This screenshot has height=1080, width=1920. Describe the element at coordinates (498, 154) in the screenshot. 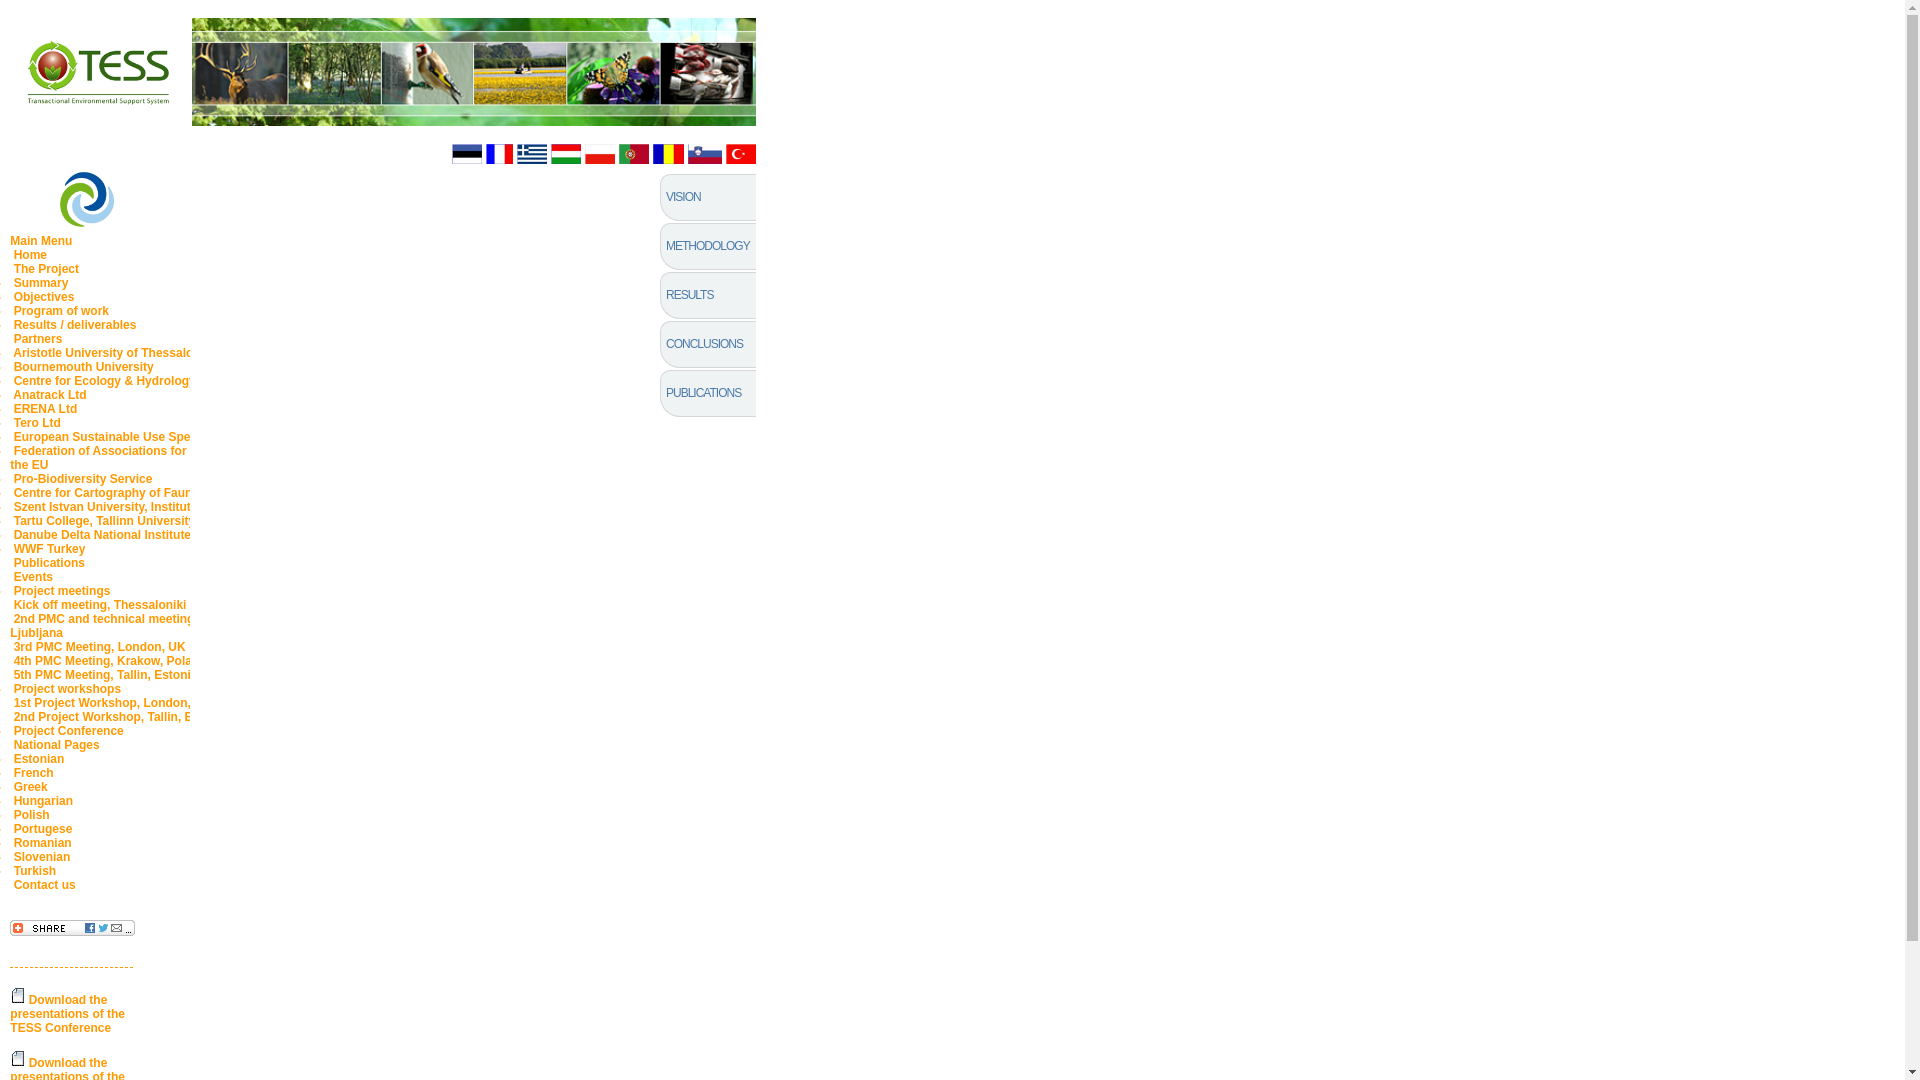

I see `Project Description in French` at that location.